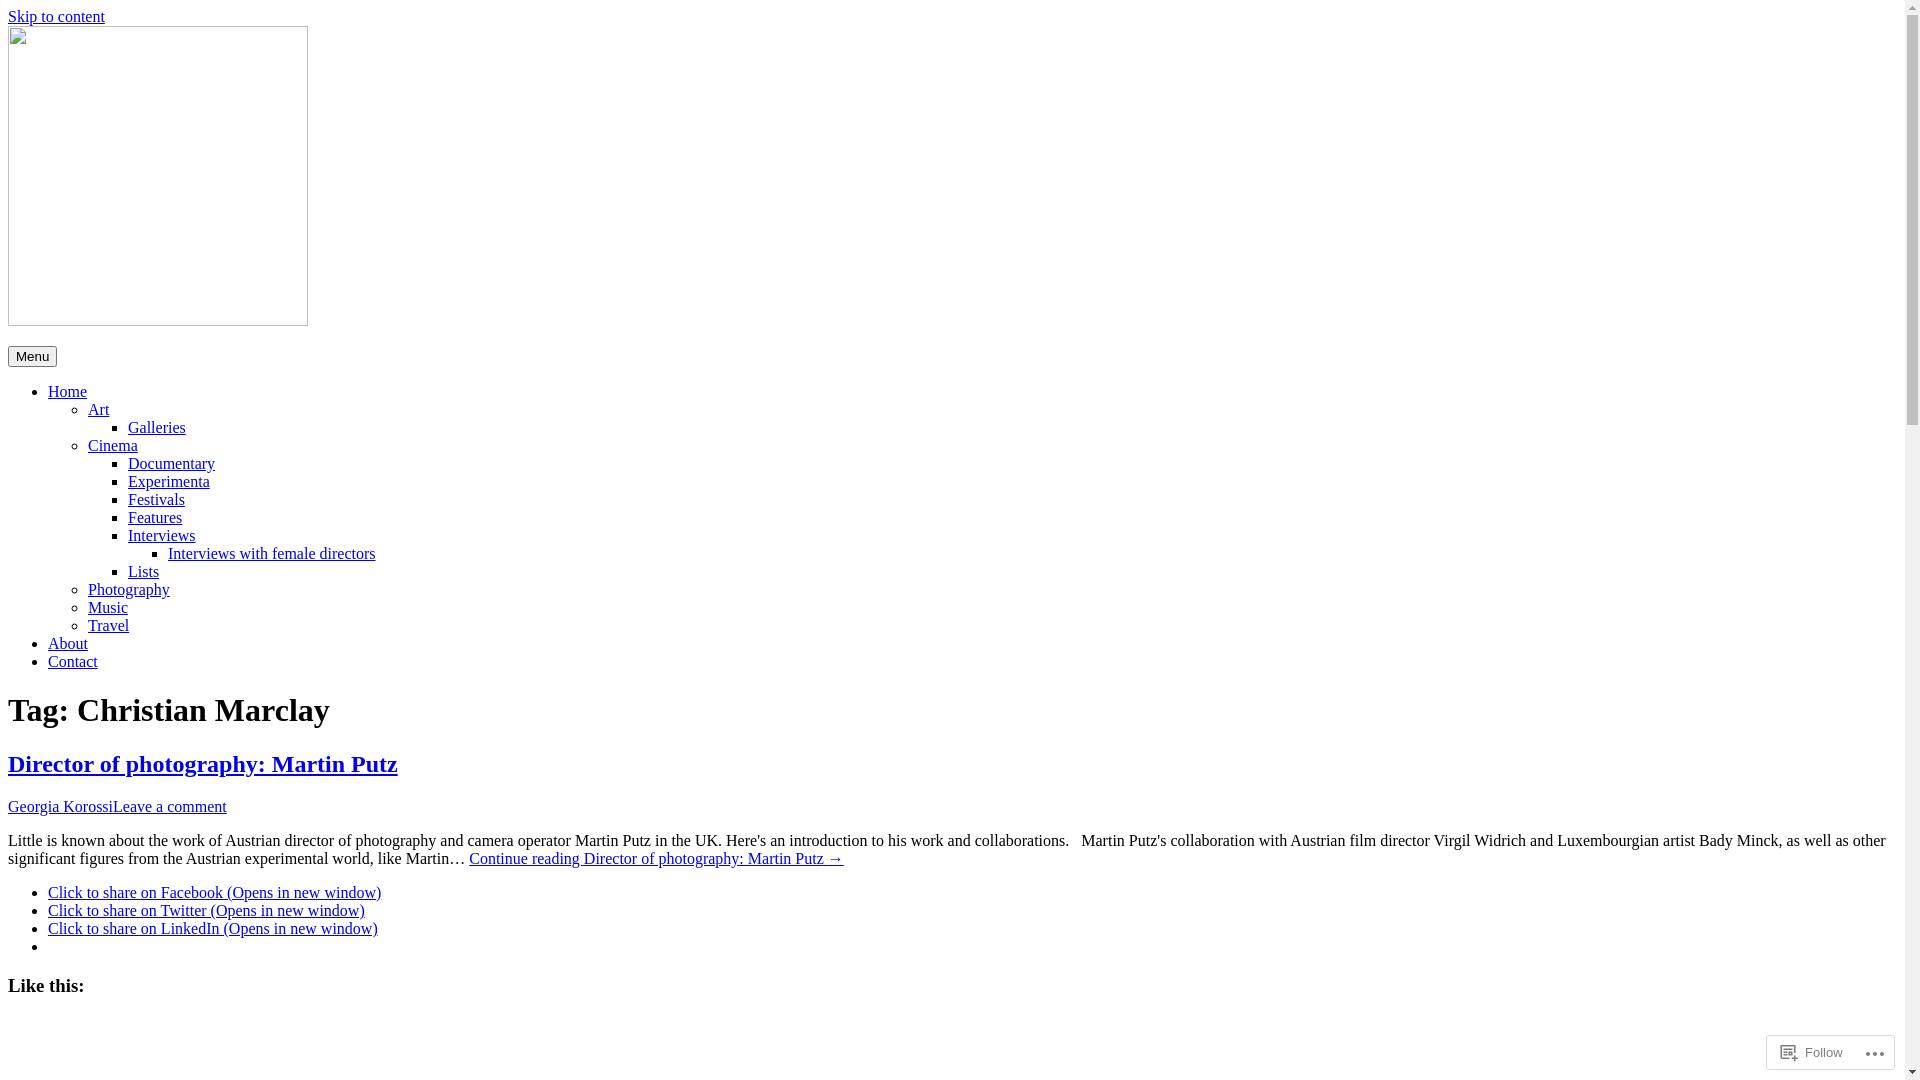 The width and height of the screenshot is (1920, 1080). I want to click on Interviews, so click(162, 536).